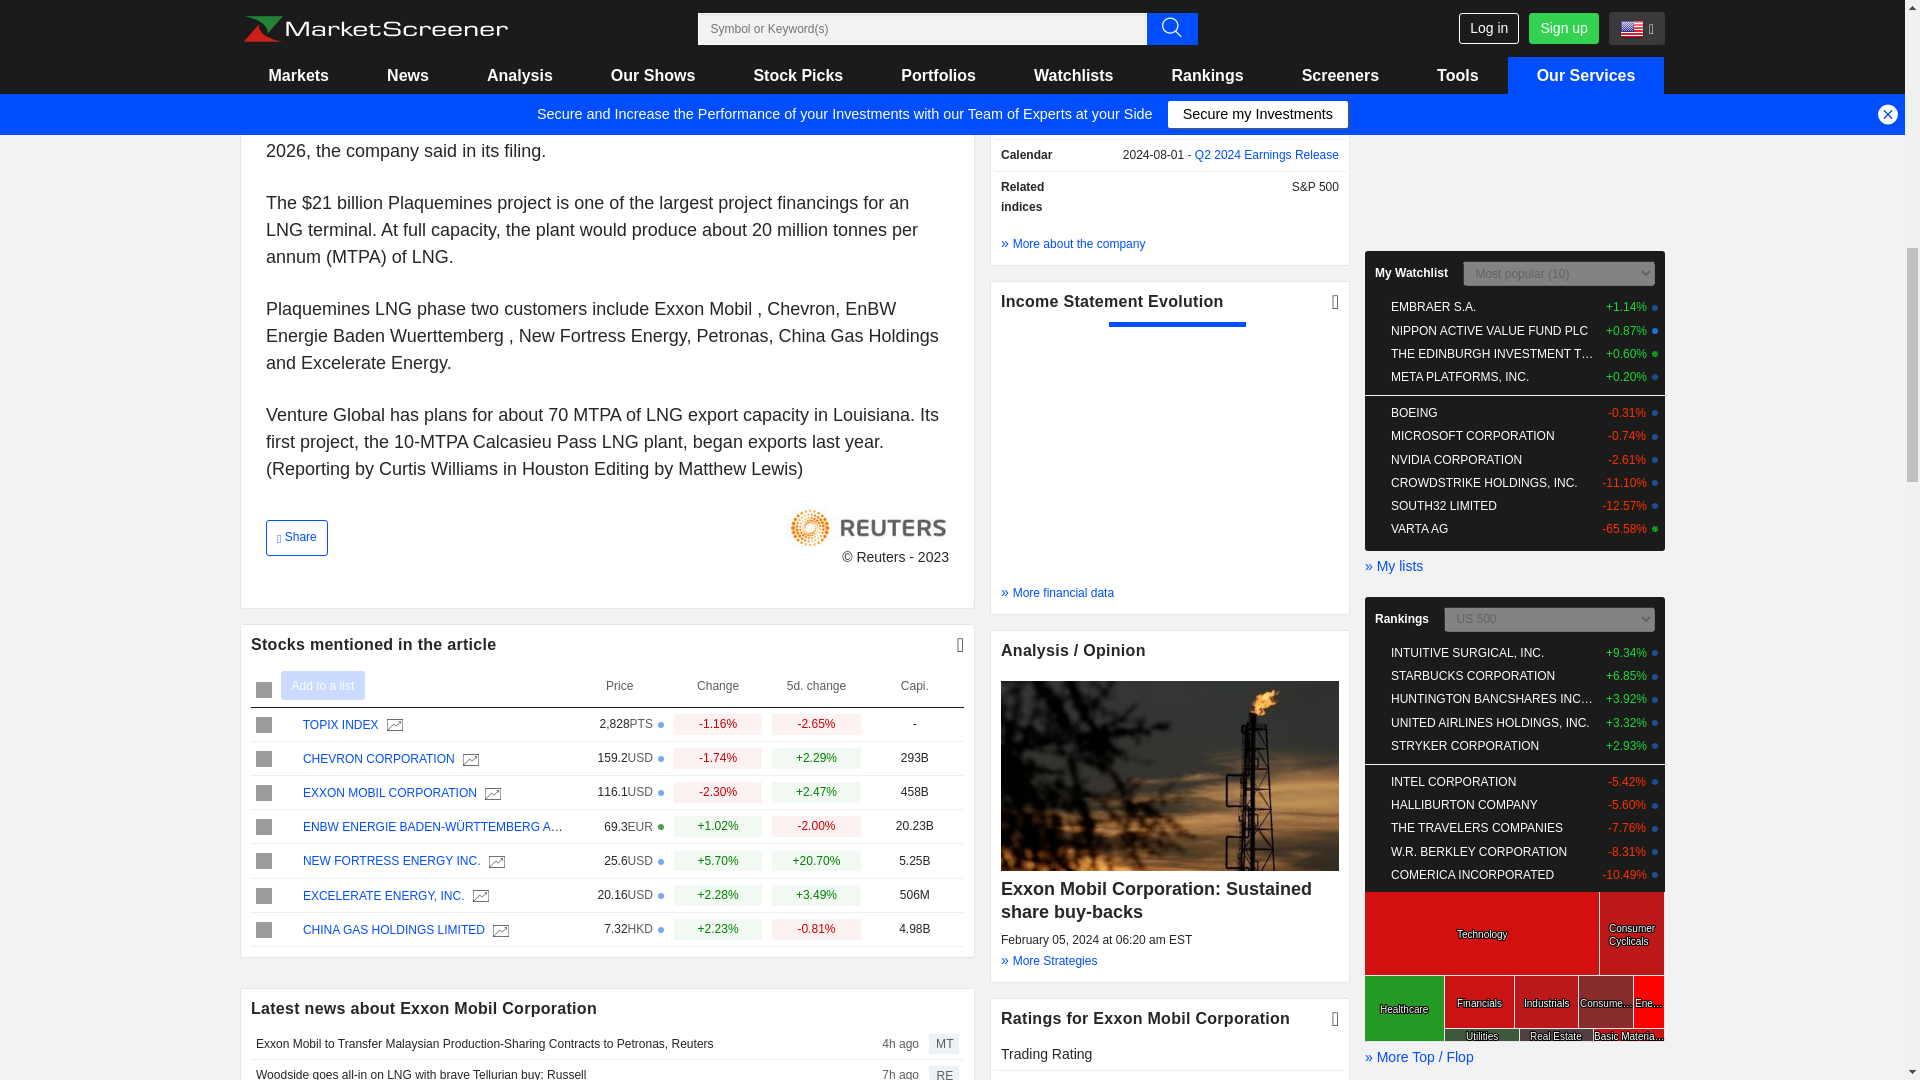  What do you see at coordinates (264, 861) in the screenshot?
I see `on` at bounding box center [264, 861].